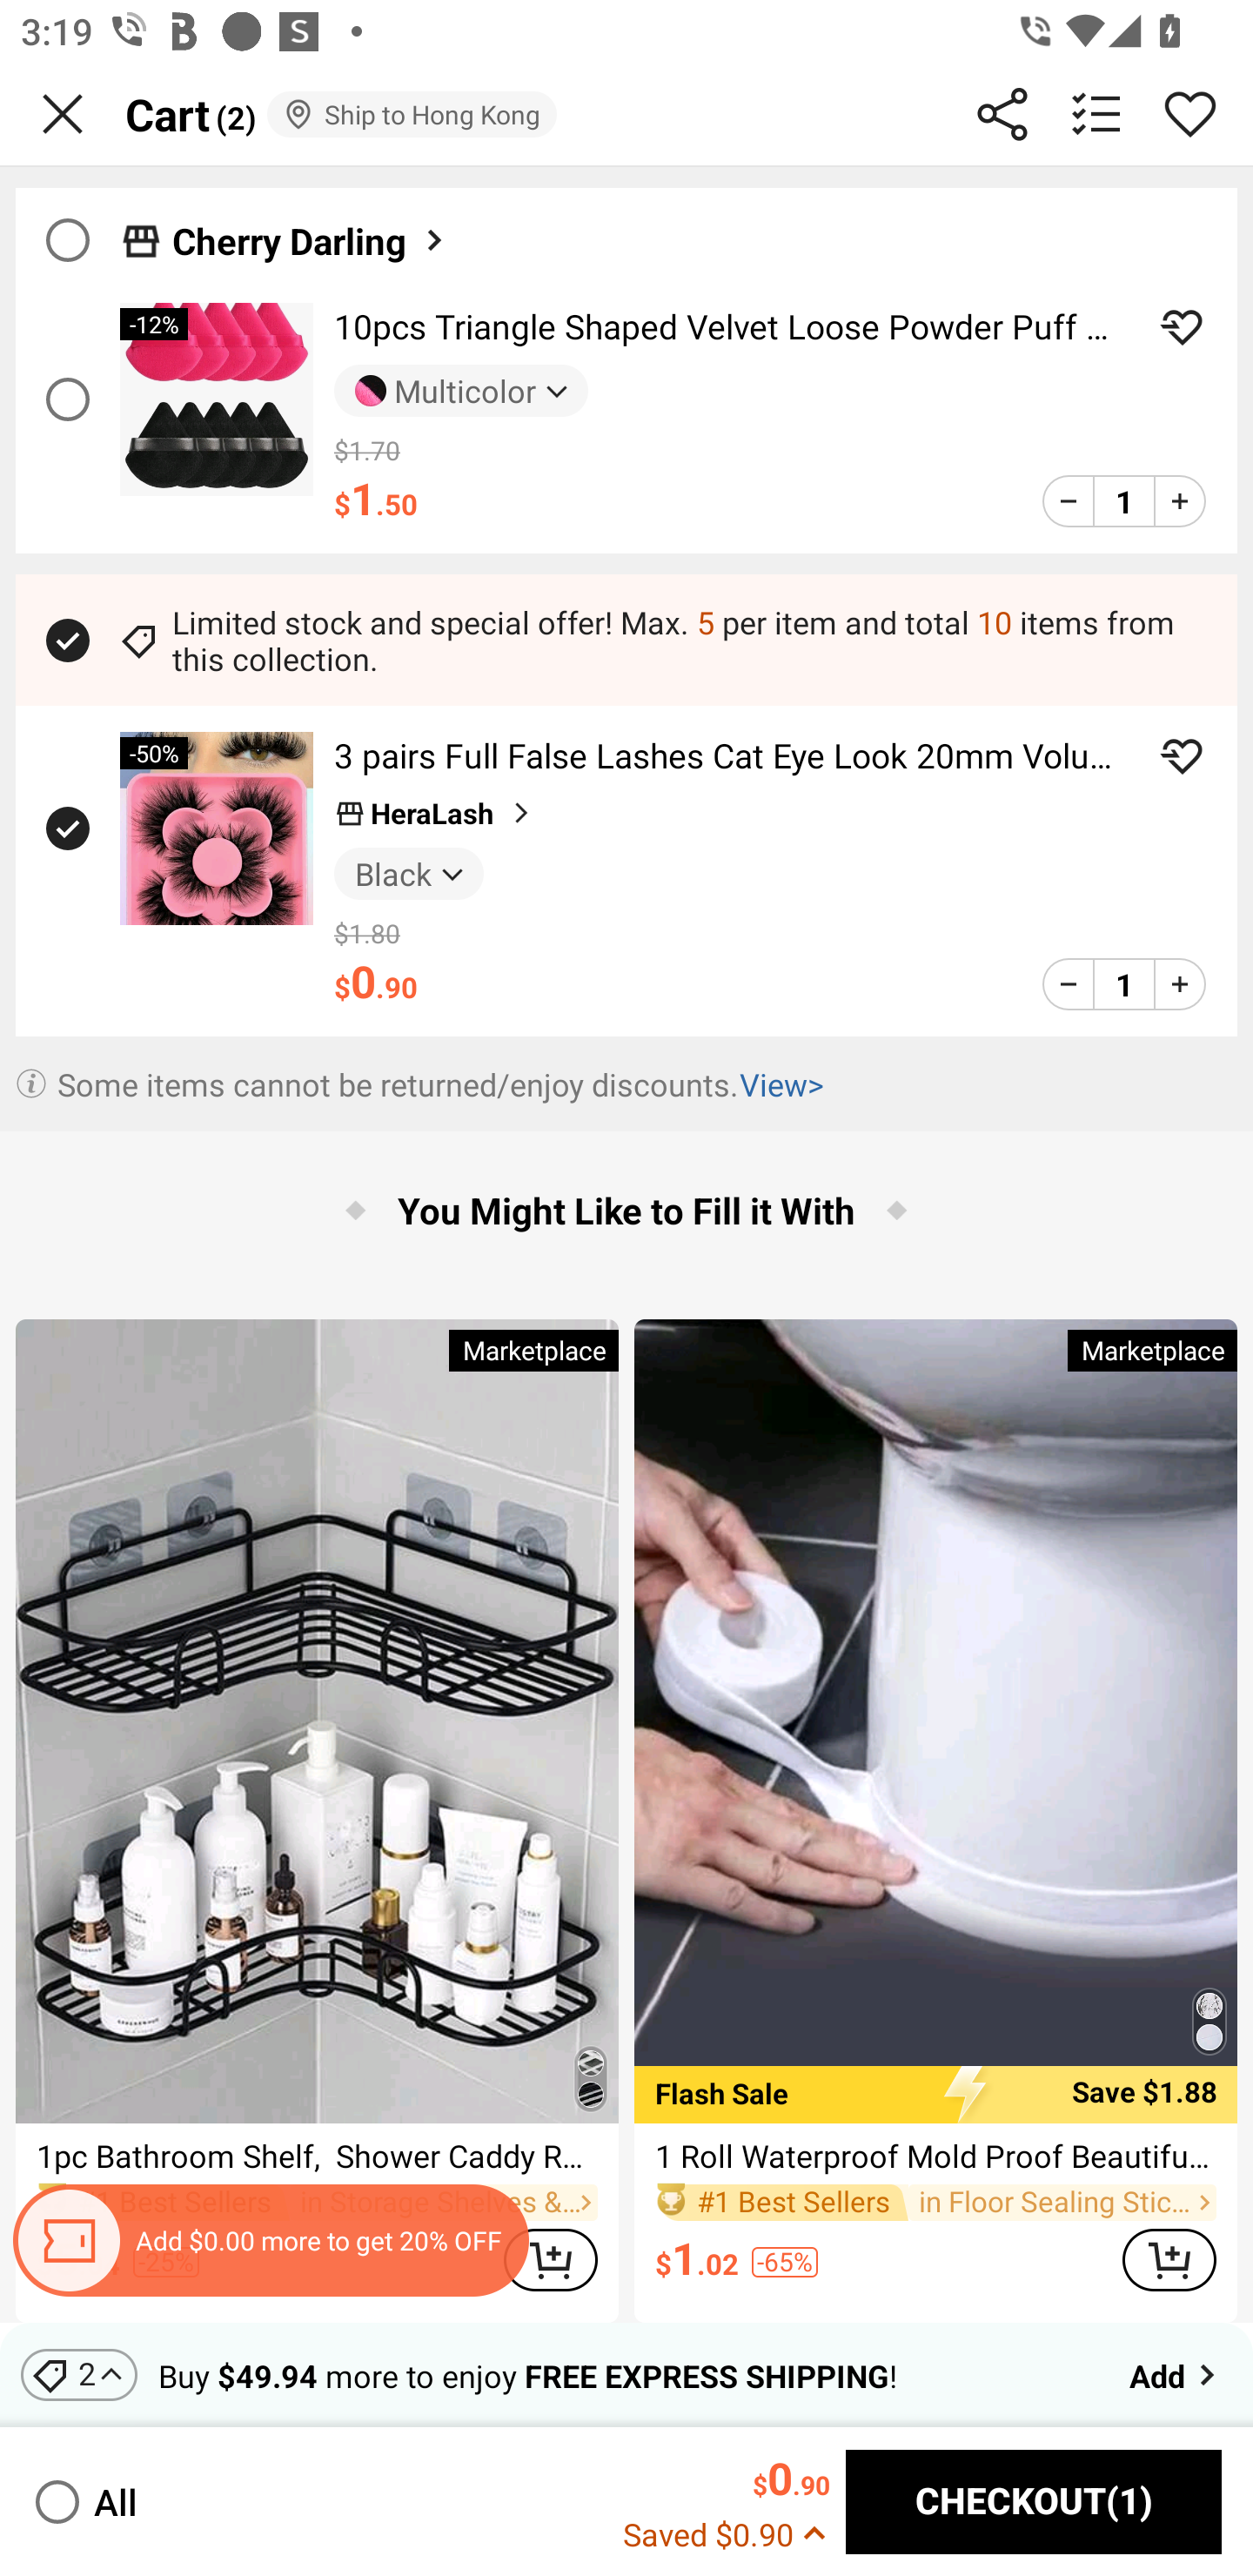  I want to click on  Multicolor, so click(461, 392).